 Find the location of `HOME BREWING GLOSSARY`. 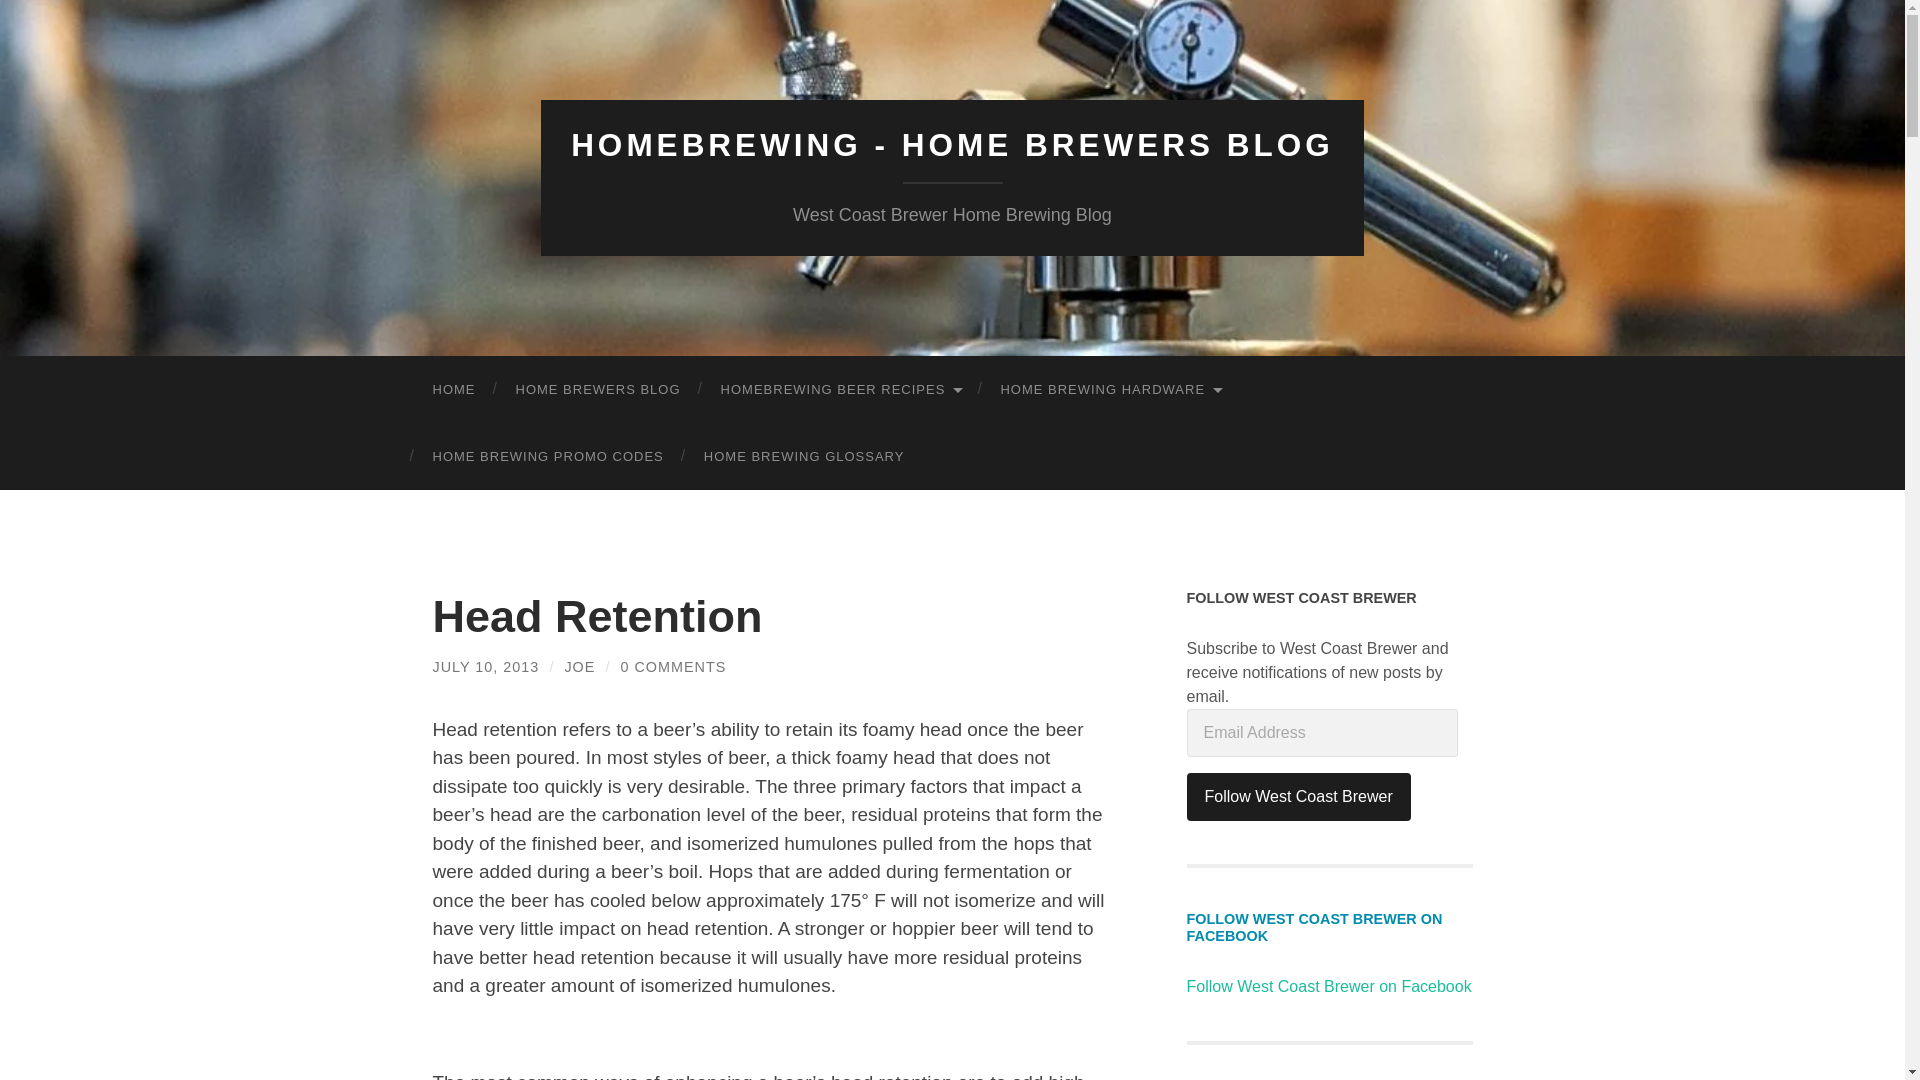

HOME BREWING GLOSSARY is located at coordinates (804, 456).